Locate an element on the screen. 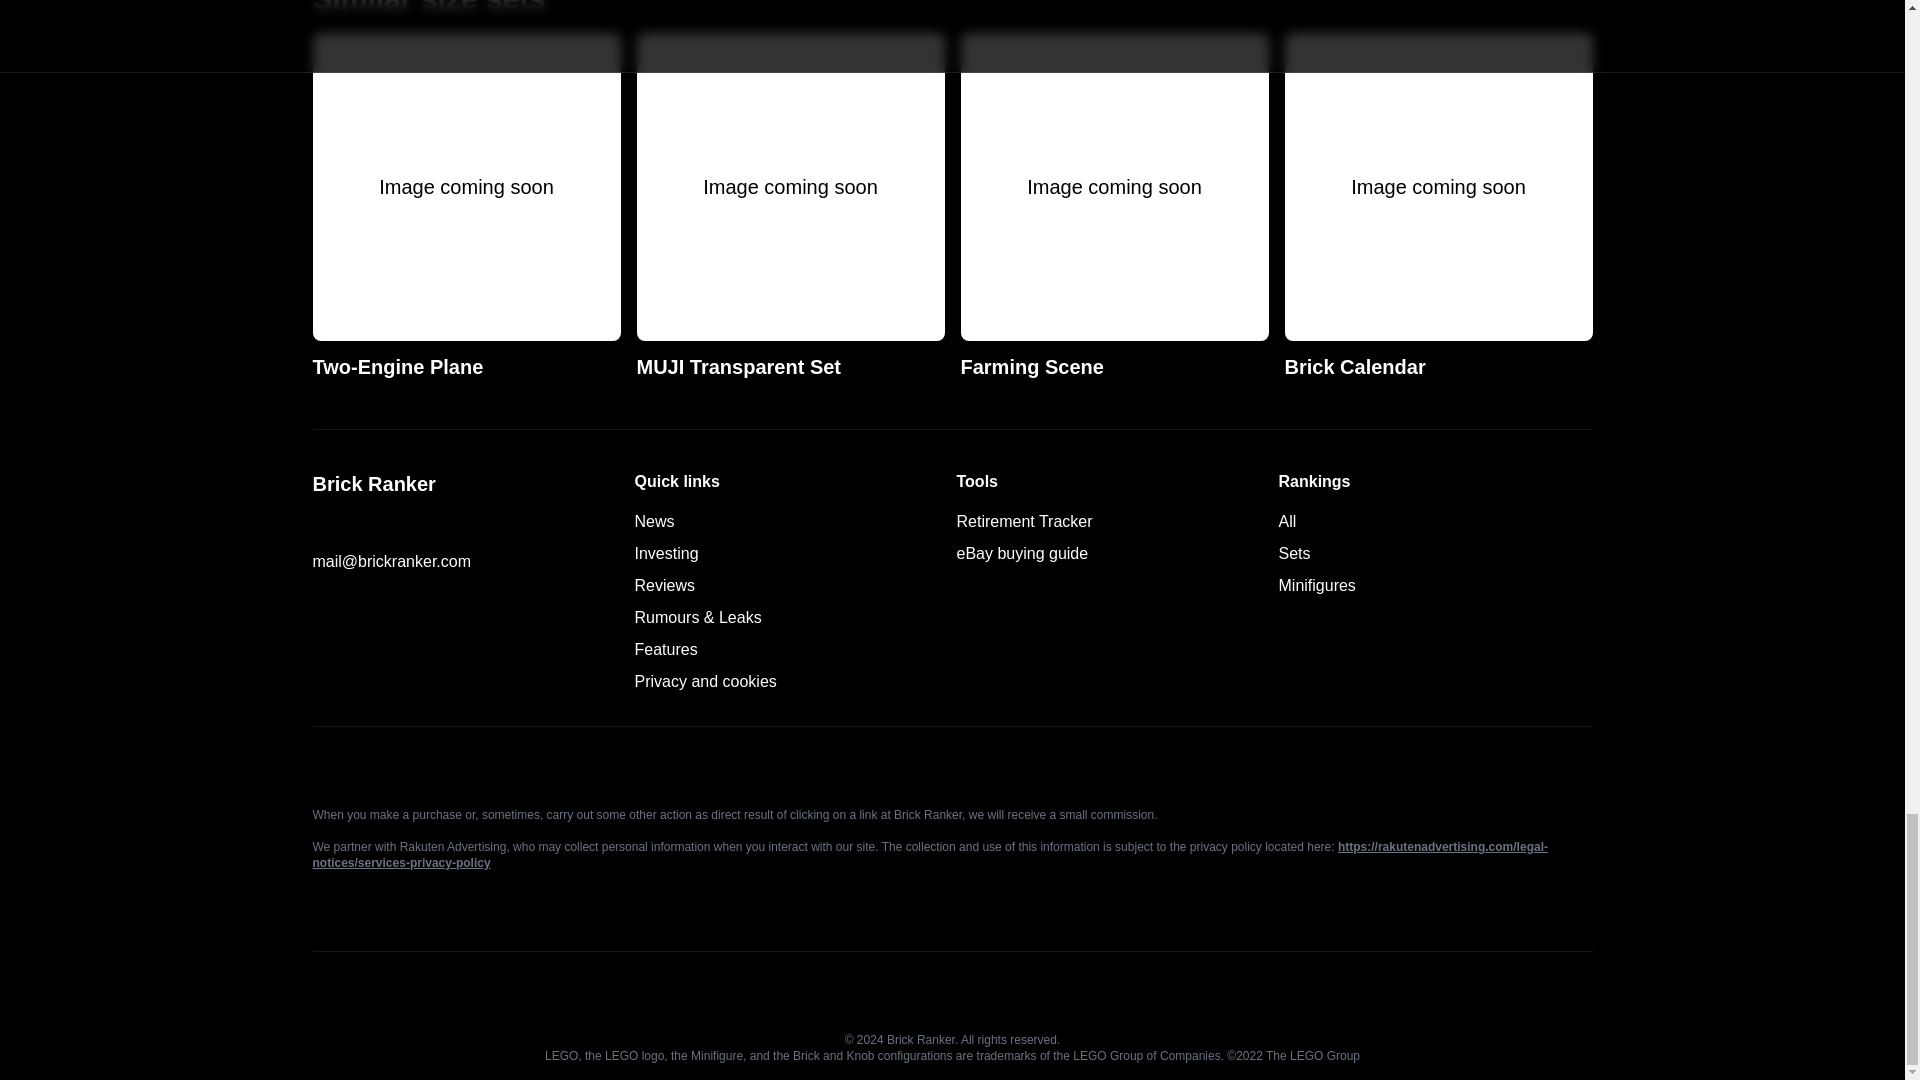  View all Brick Ranker investing articles is located at coordinates (1438, 207).